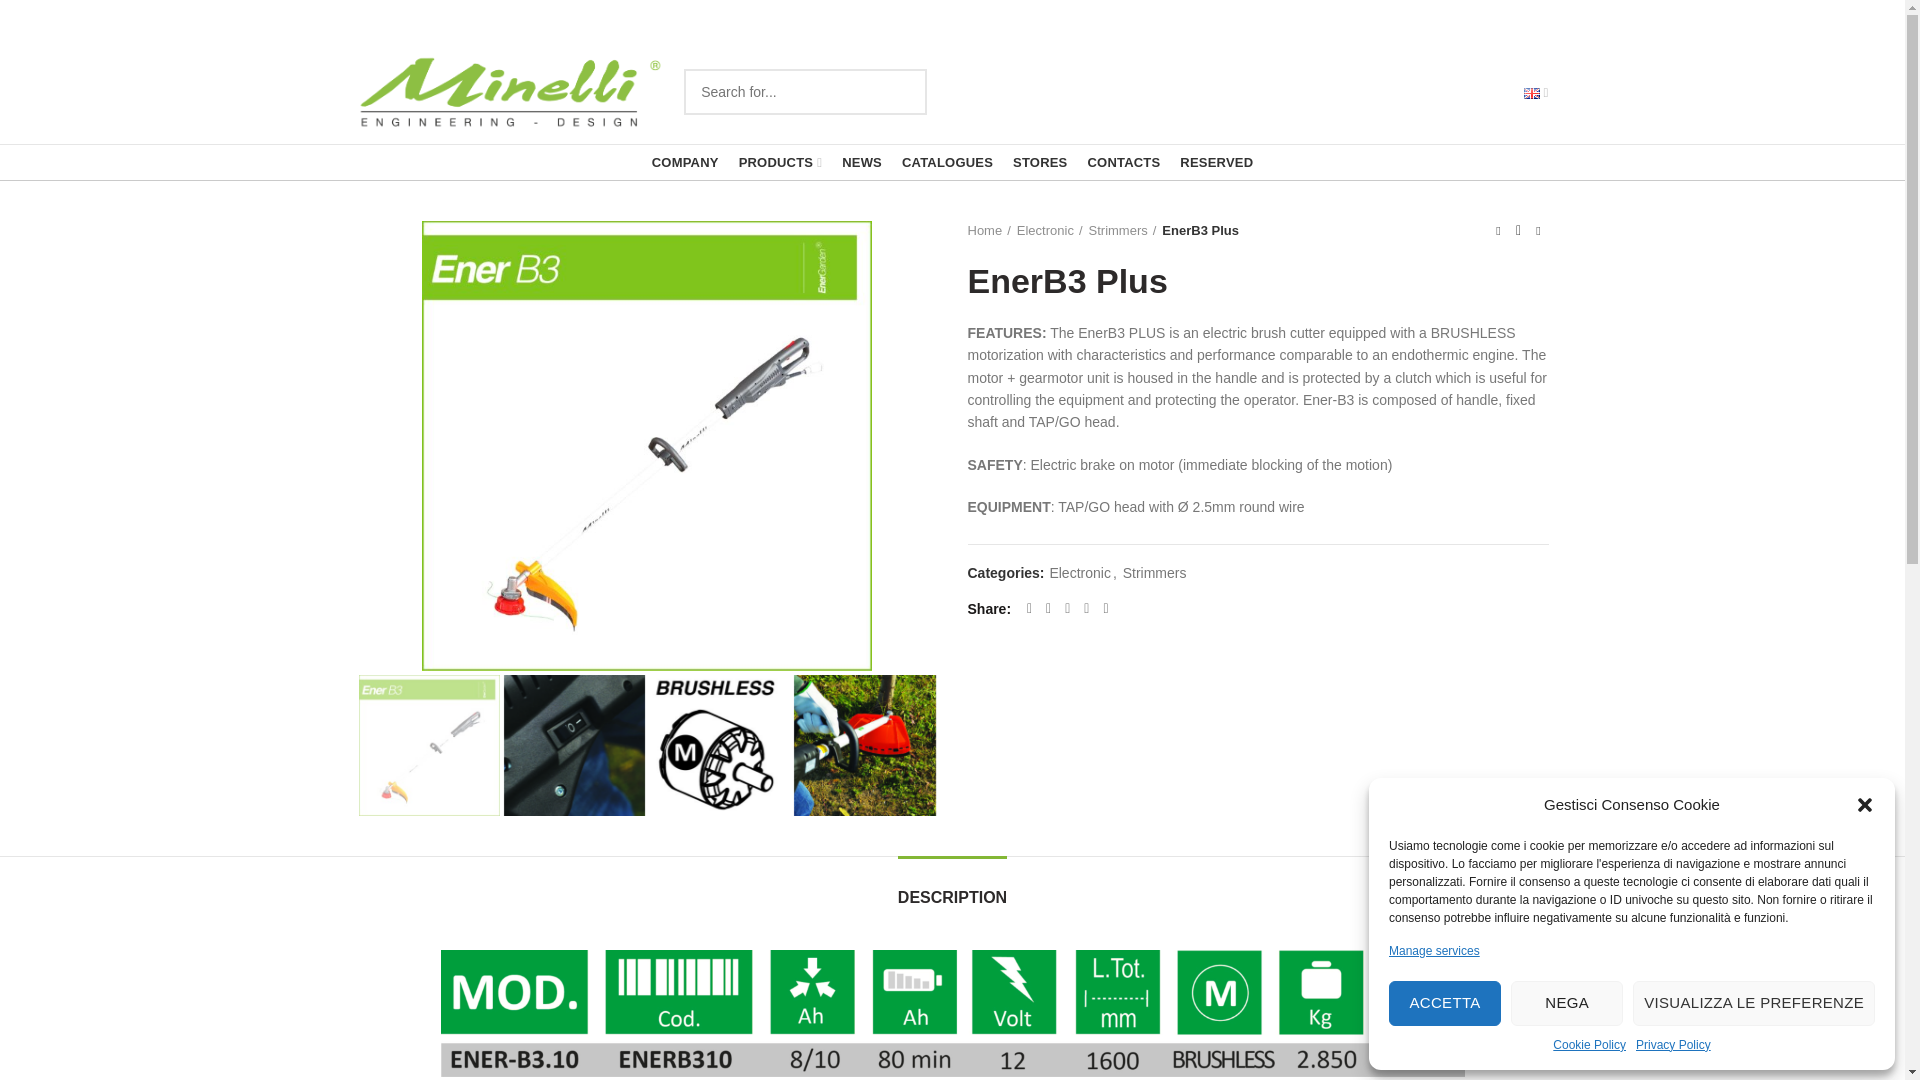 The height and width of the screenshot is (1080, 1920). Describe the element at coordinates (1672, 1045) in the screenshot. I see `Privacy Policy` at that location.